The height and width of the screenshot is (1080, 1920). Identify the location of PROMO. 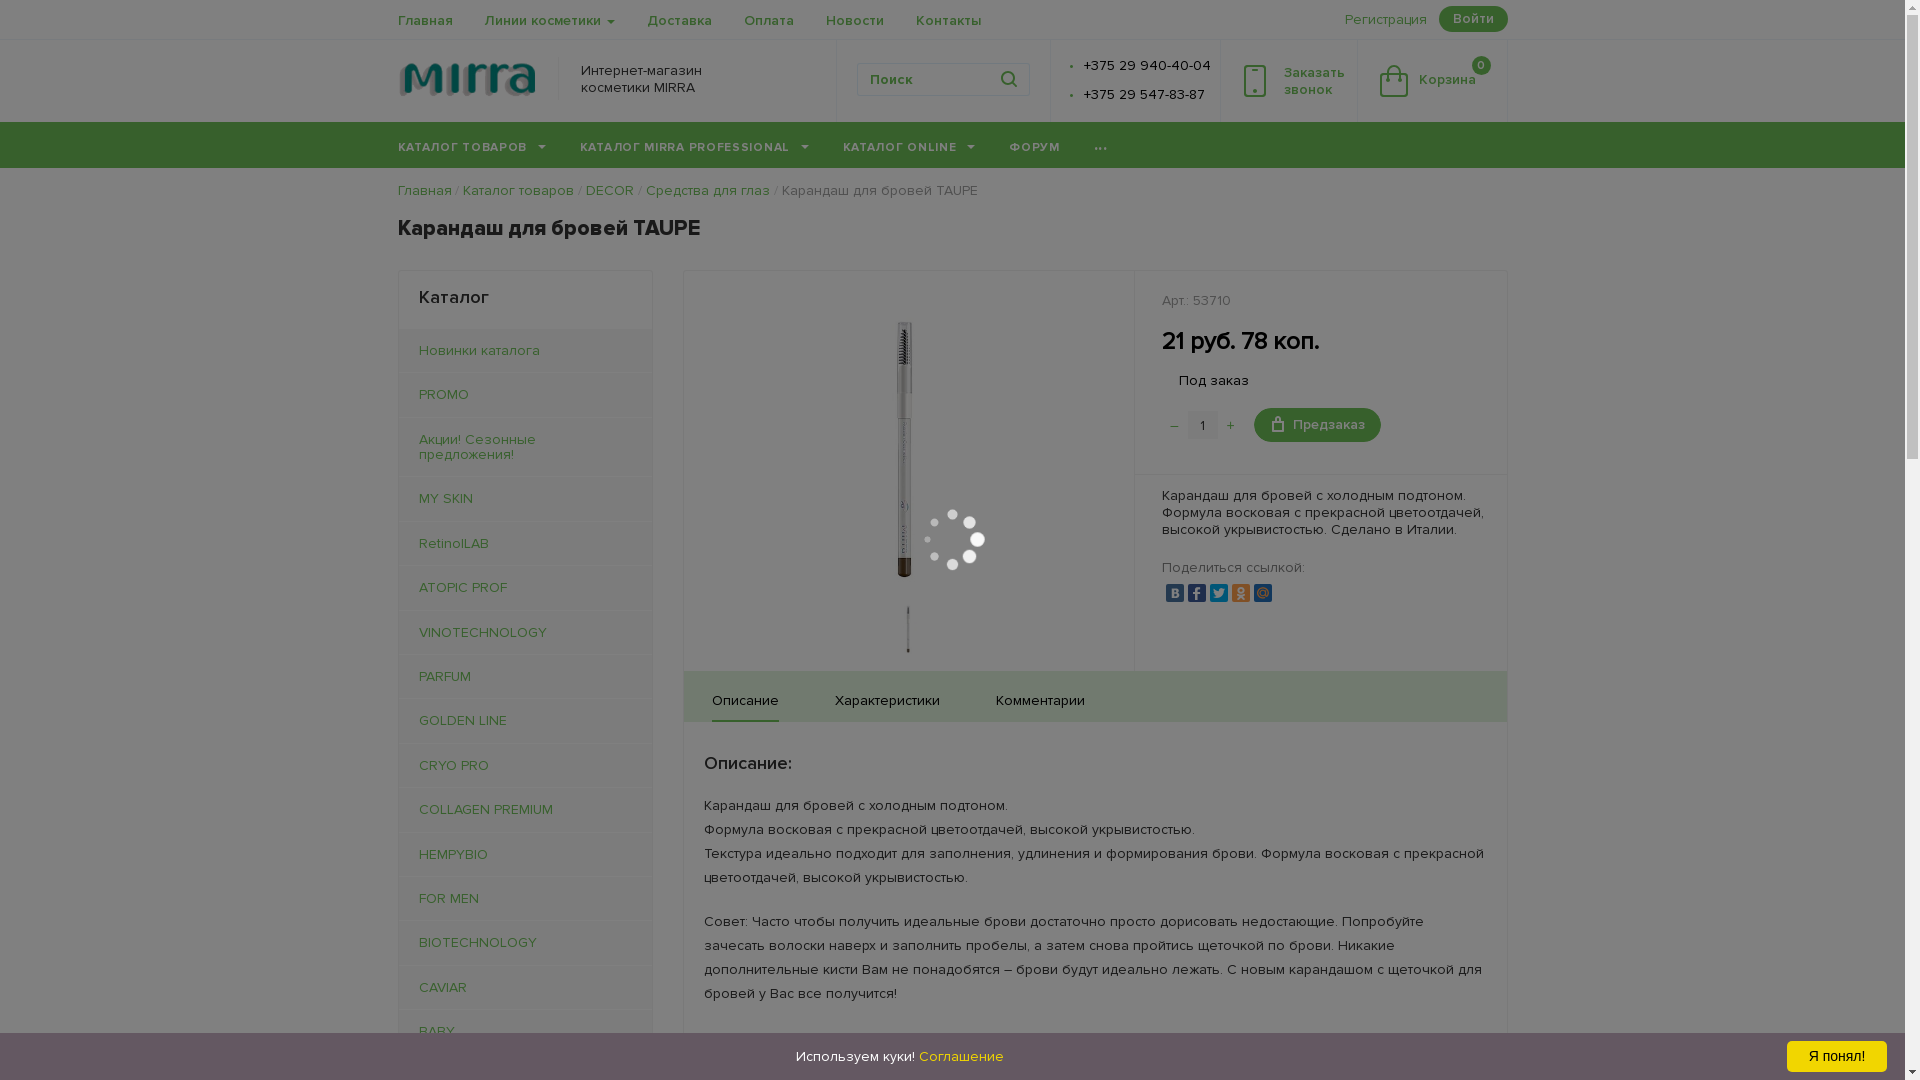
(524, 394).